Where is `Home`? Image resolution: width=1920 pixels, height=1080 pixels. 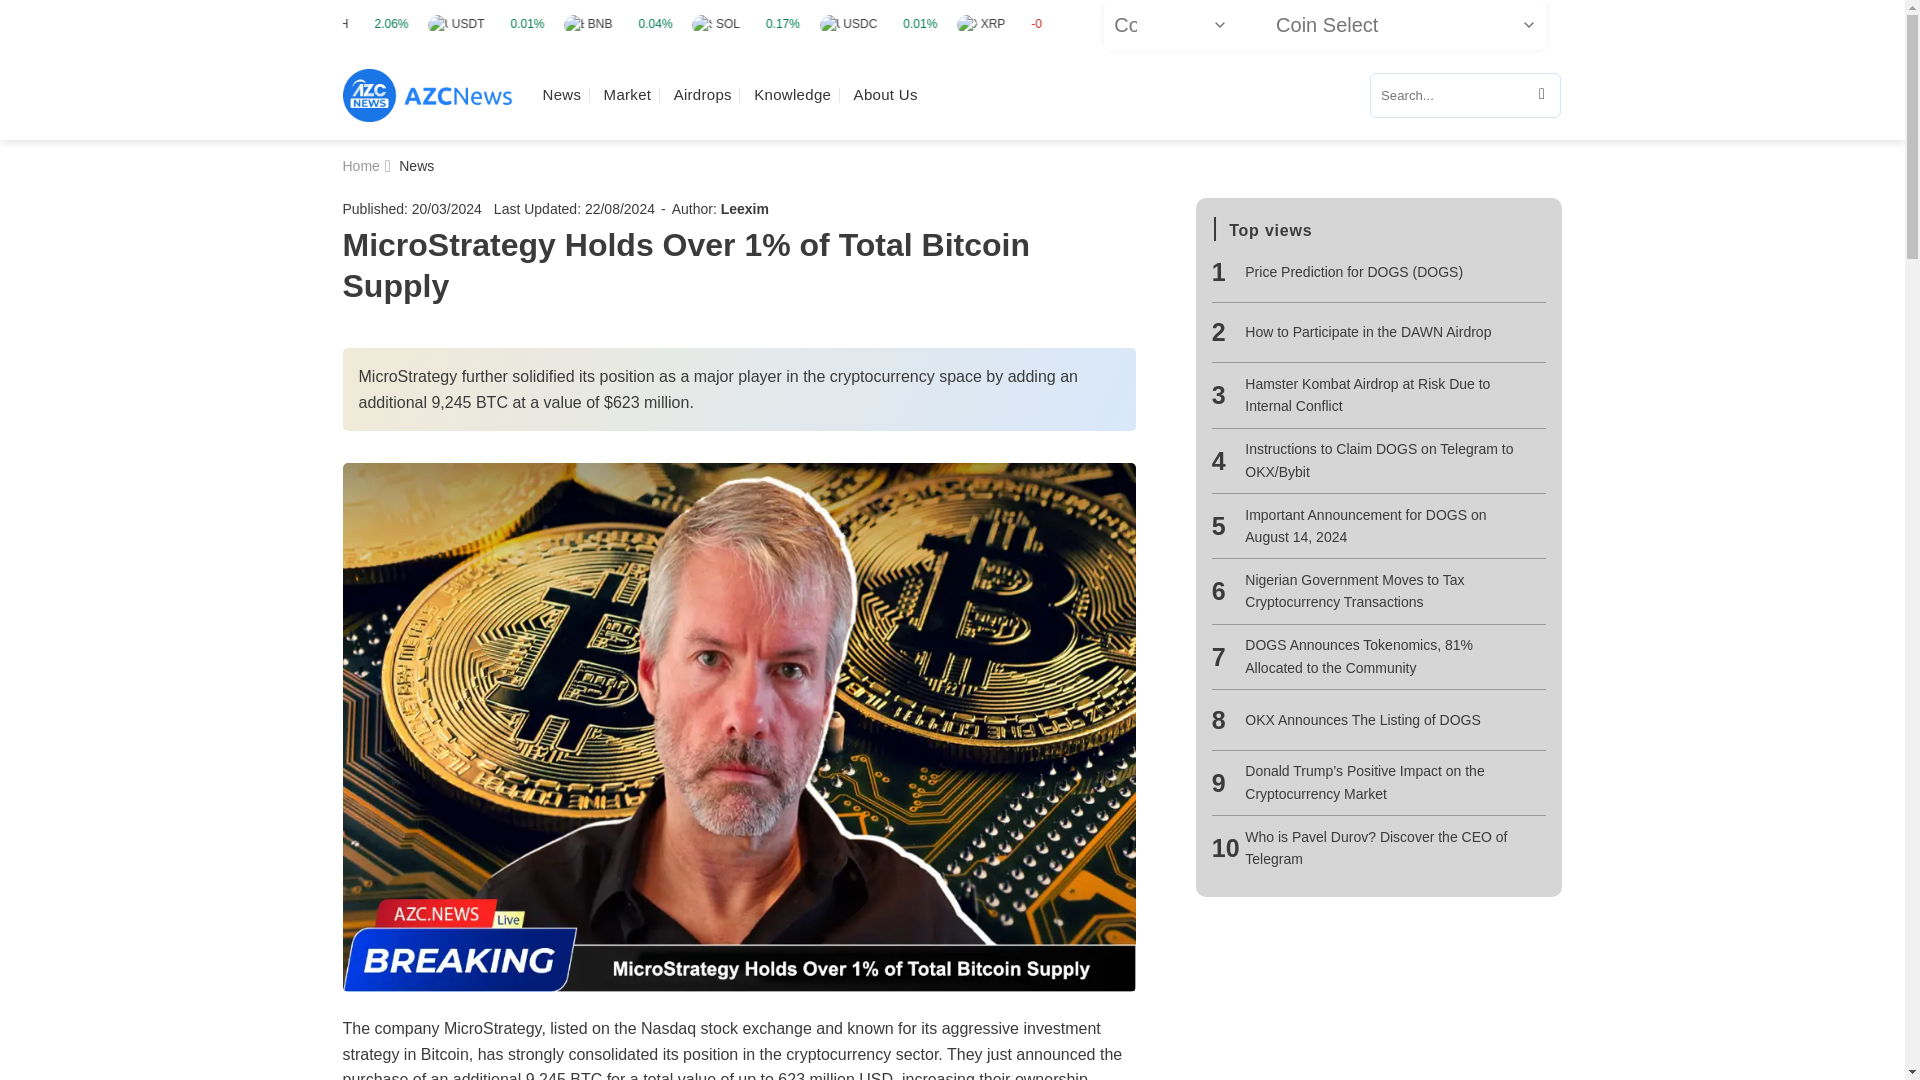
Home is located at coordinates (360, 165).